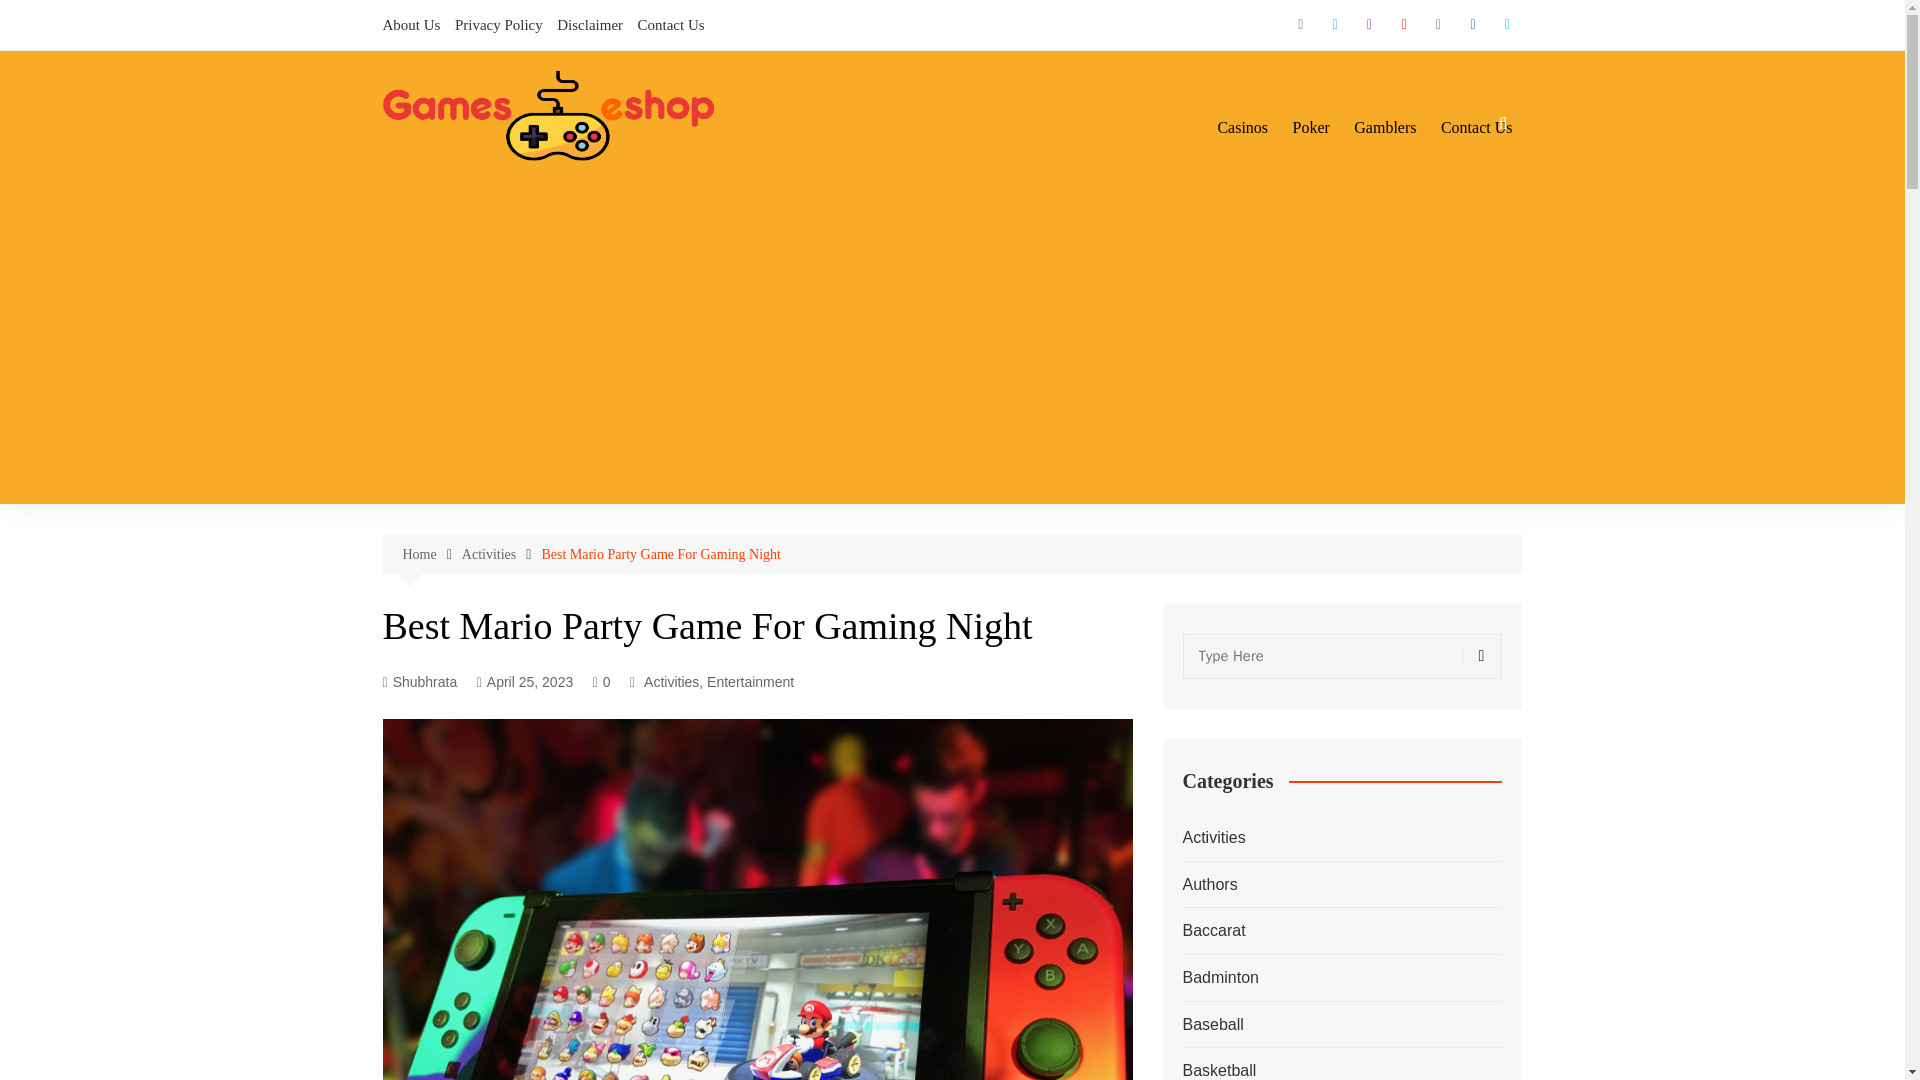 The width and height of the screenshot is (1920, 1080). I want to click on Contact Us, so click(670, 24).